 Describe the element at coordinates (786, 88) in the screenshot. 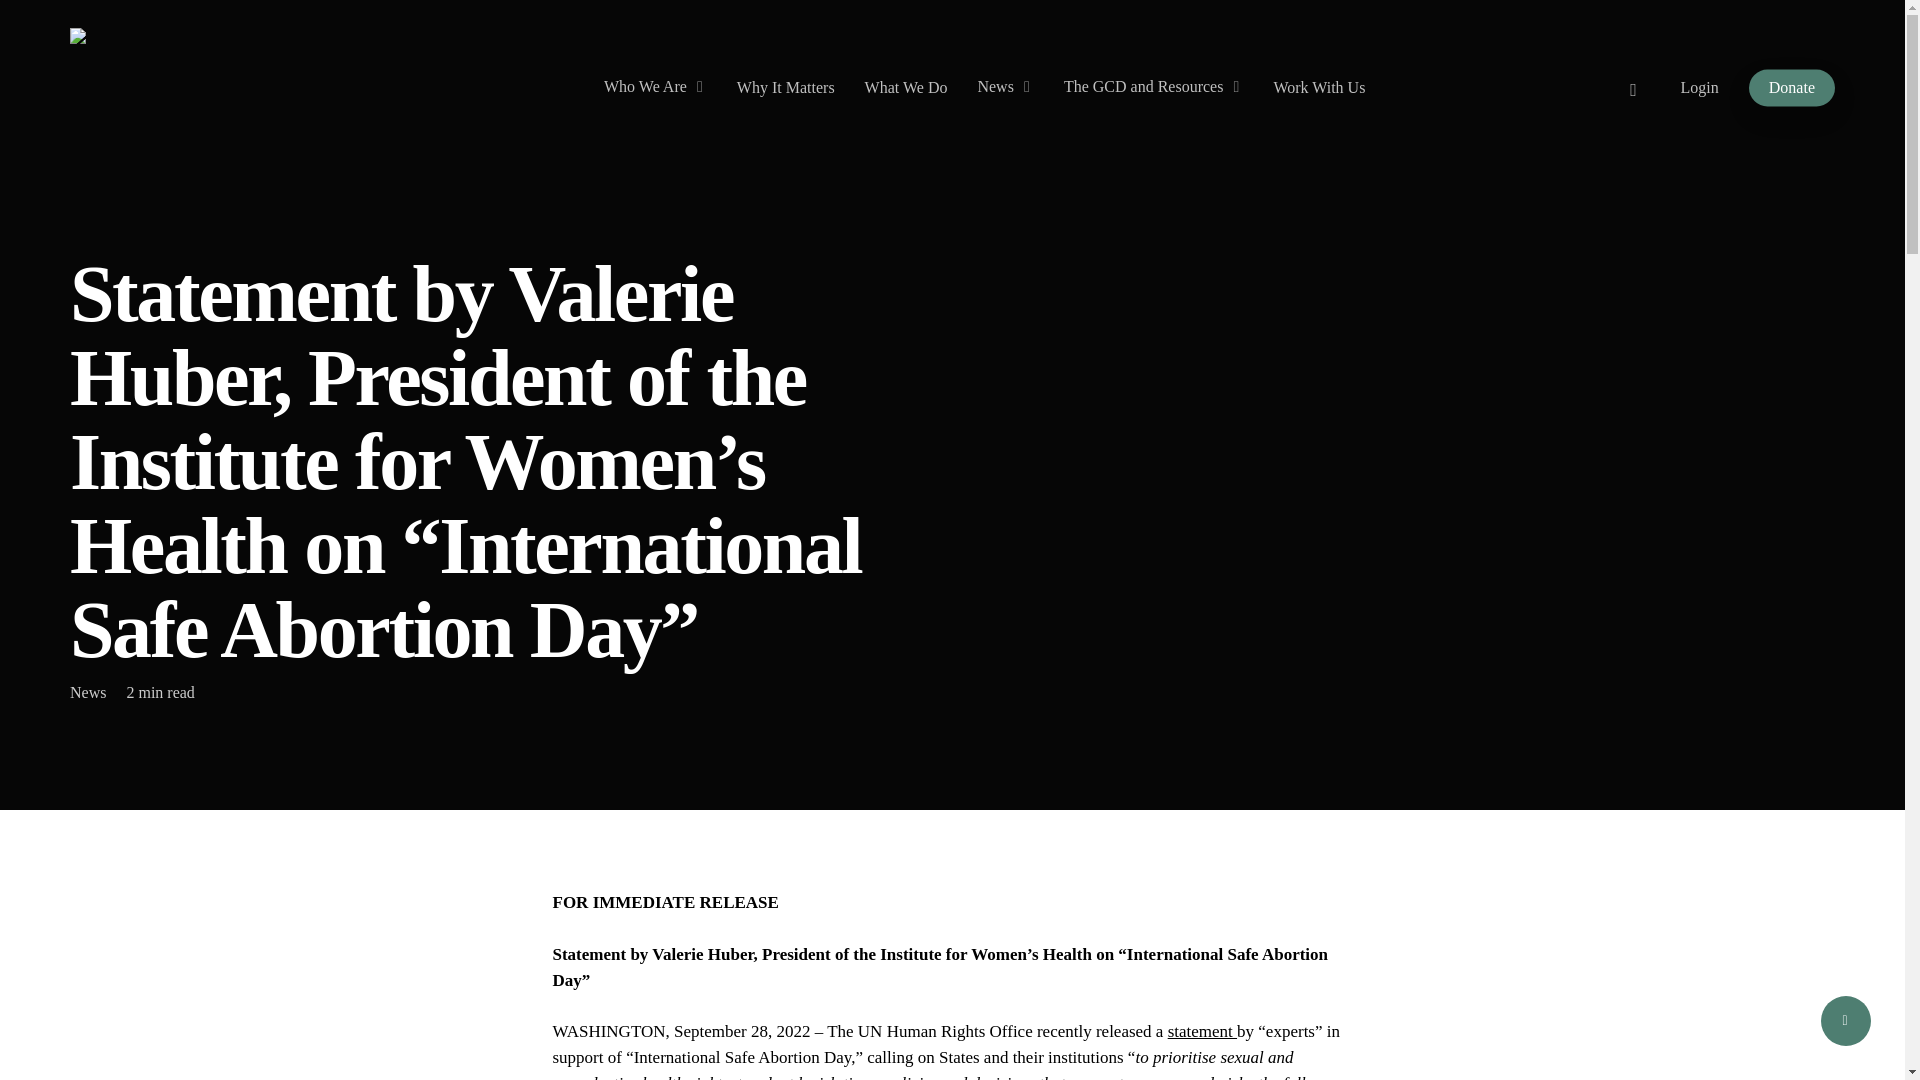

I see `Why It Matters` at that location.